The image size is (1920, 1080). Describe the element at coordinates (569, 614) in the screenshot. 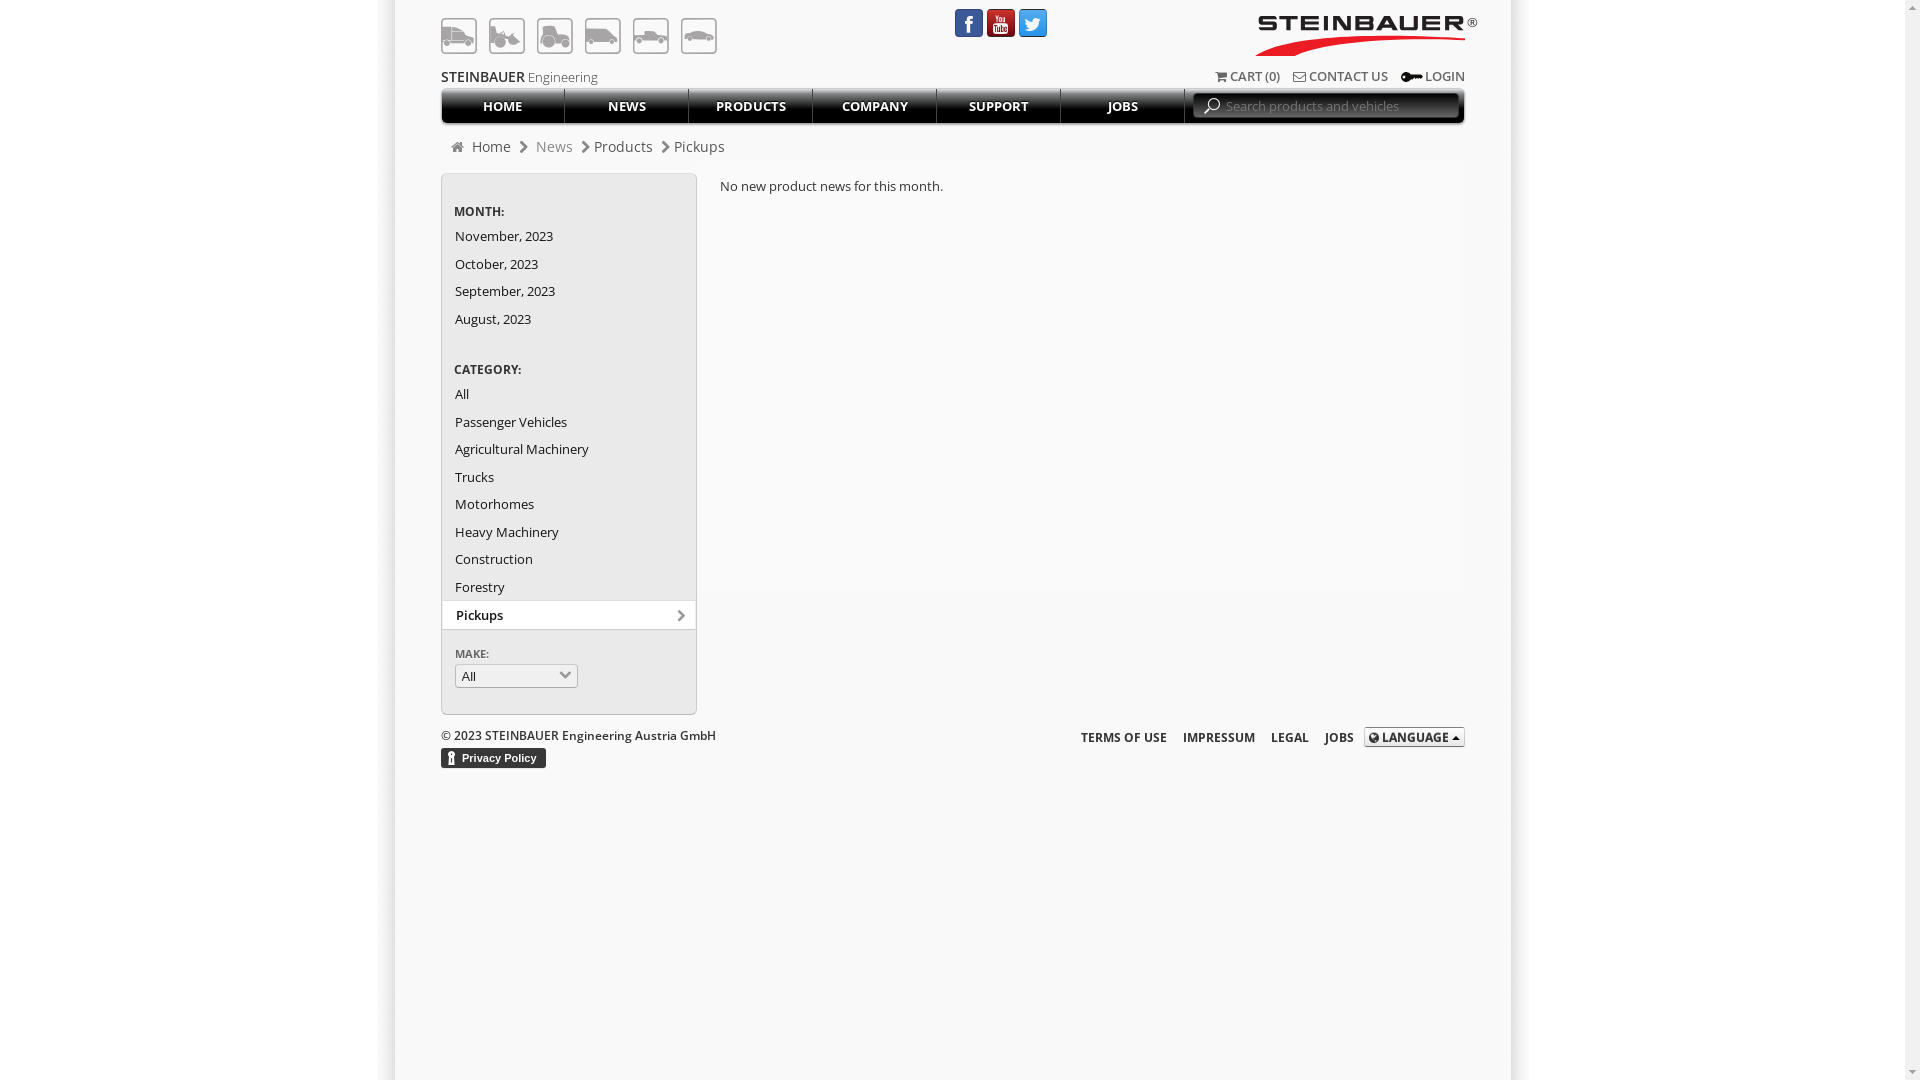

I see `Pickups` at that location.